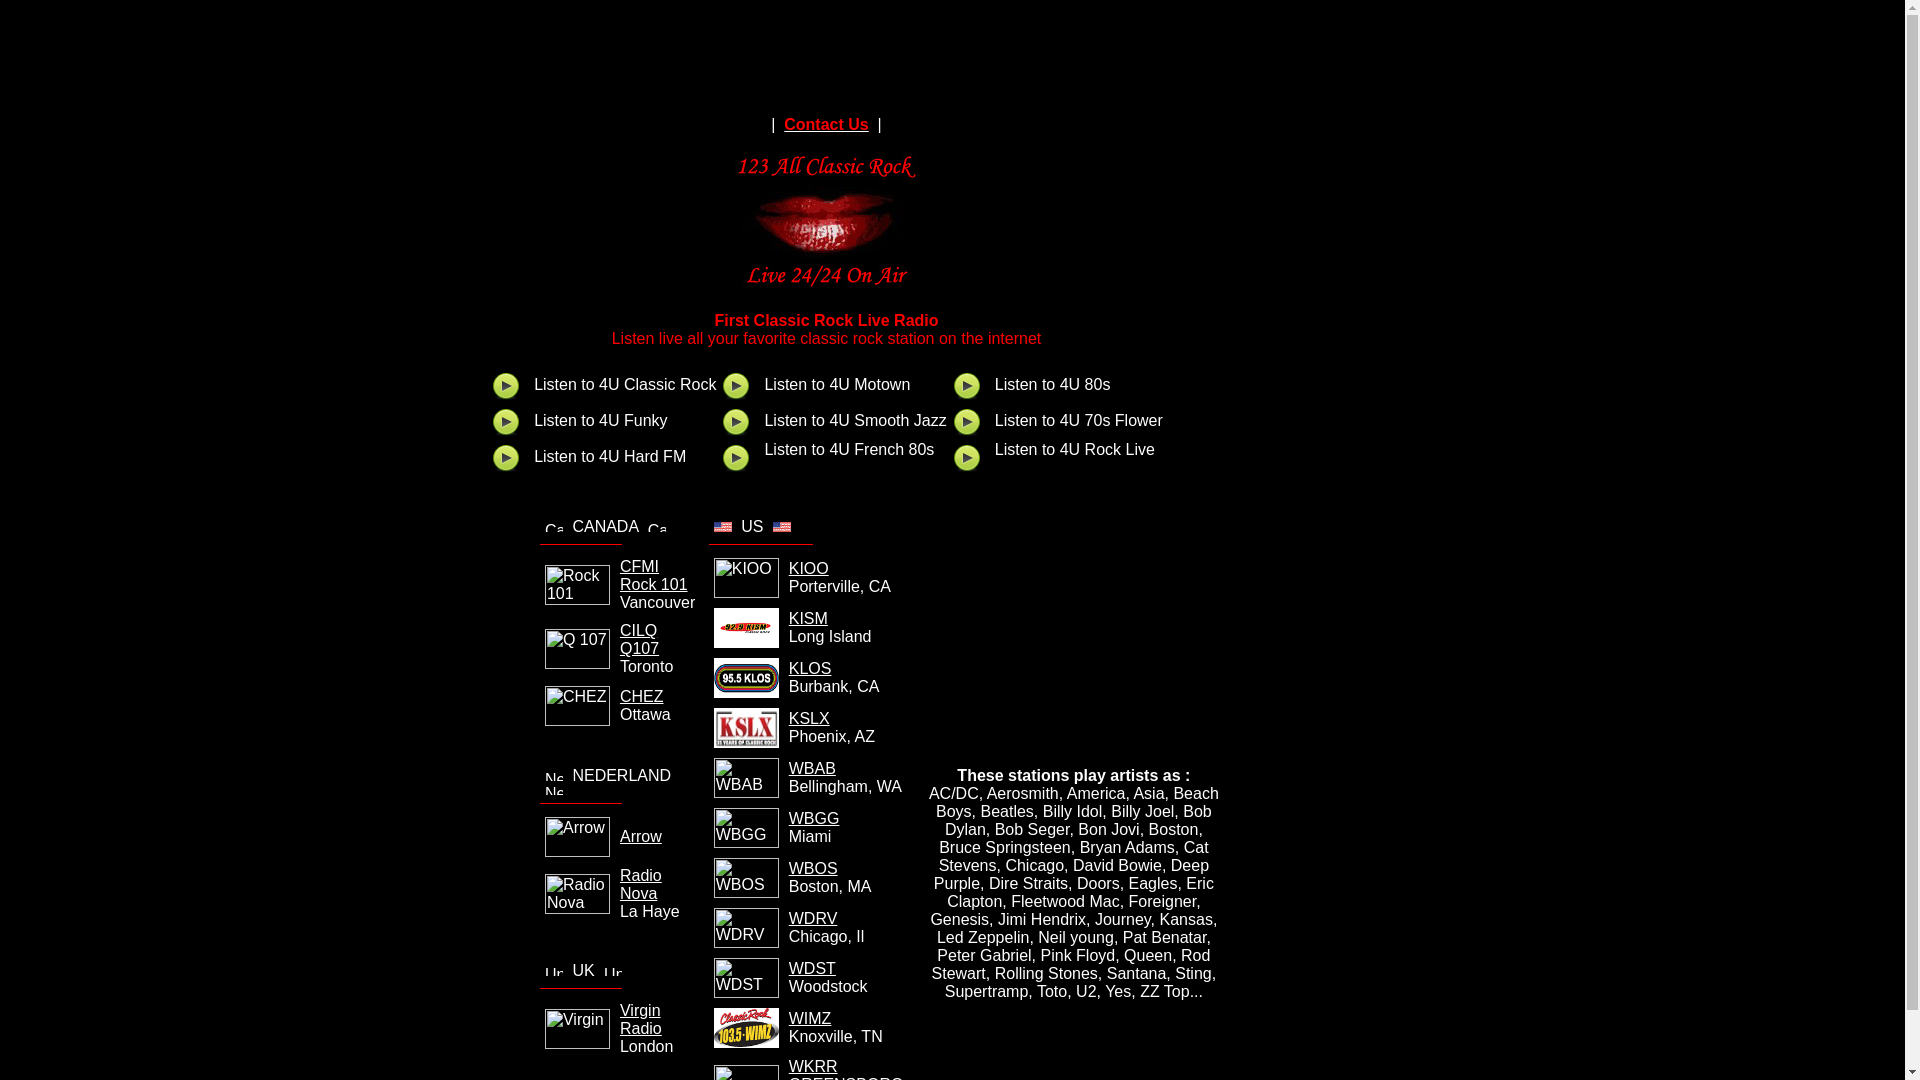  What do you see at coordinates (641, 884) in the screenshot?
I see `Radio Nova` at bounding box center [641, 884].